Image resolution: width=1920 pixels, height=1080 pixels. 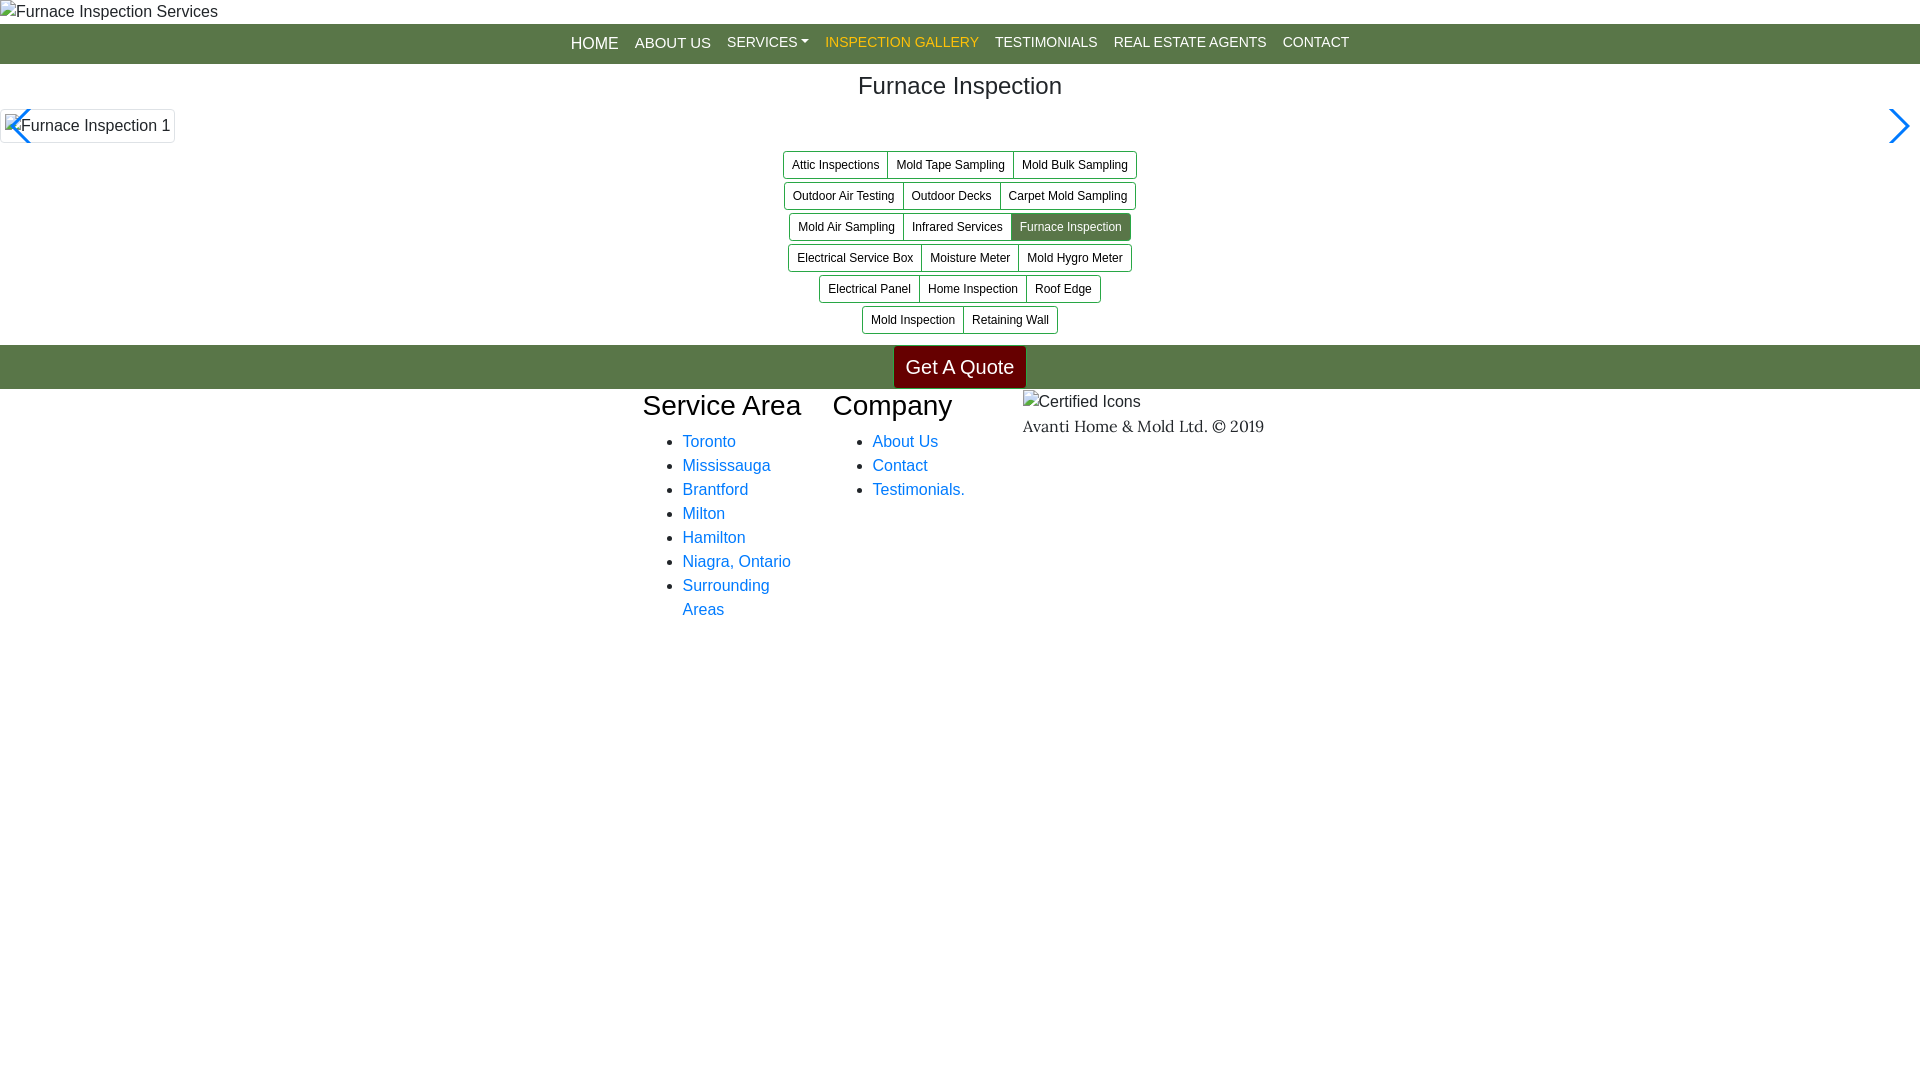 What do you see at coordinates (1068, 196) in the screenshot?
I see `Carpet Mold Sampling` at bounding box center [1068, 196].